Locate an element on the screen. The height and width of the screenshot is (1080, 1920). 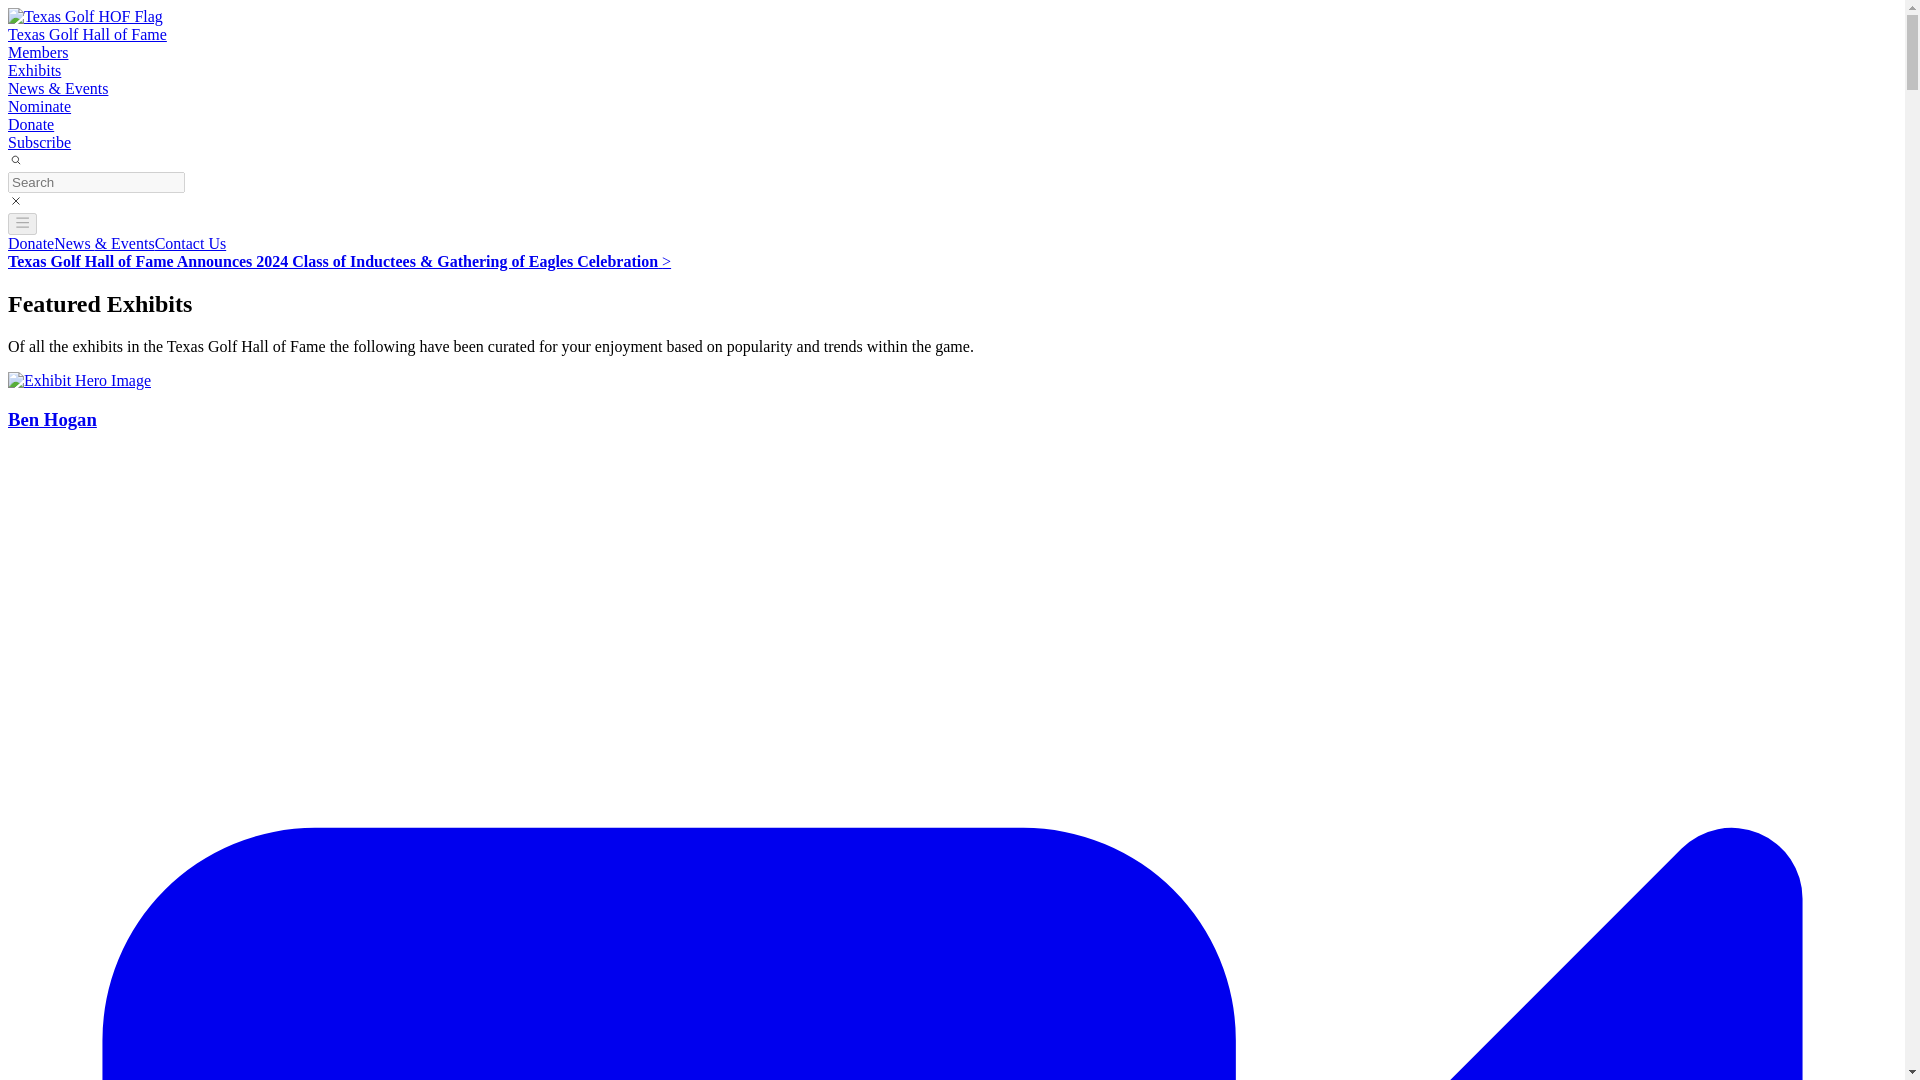
Subscribe is located at coordinates (39, 142).